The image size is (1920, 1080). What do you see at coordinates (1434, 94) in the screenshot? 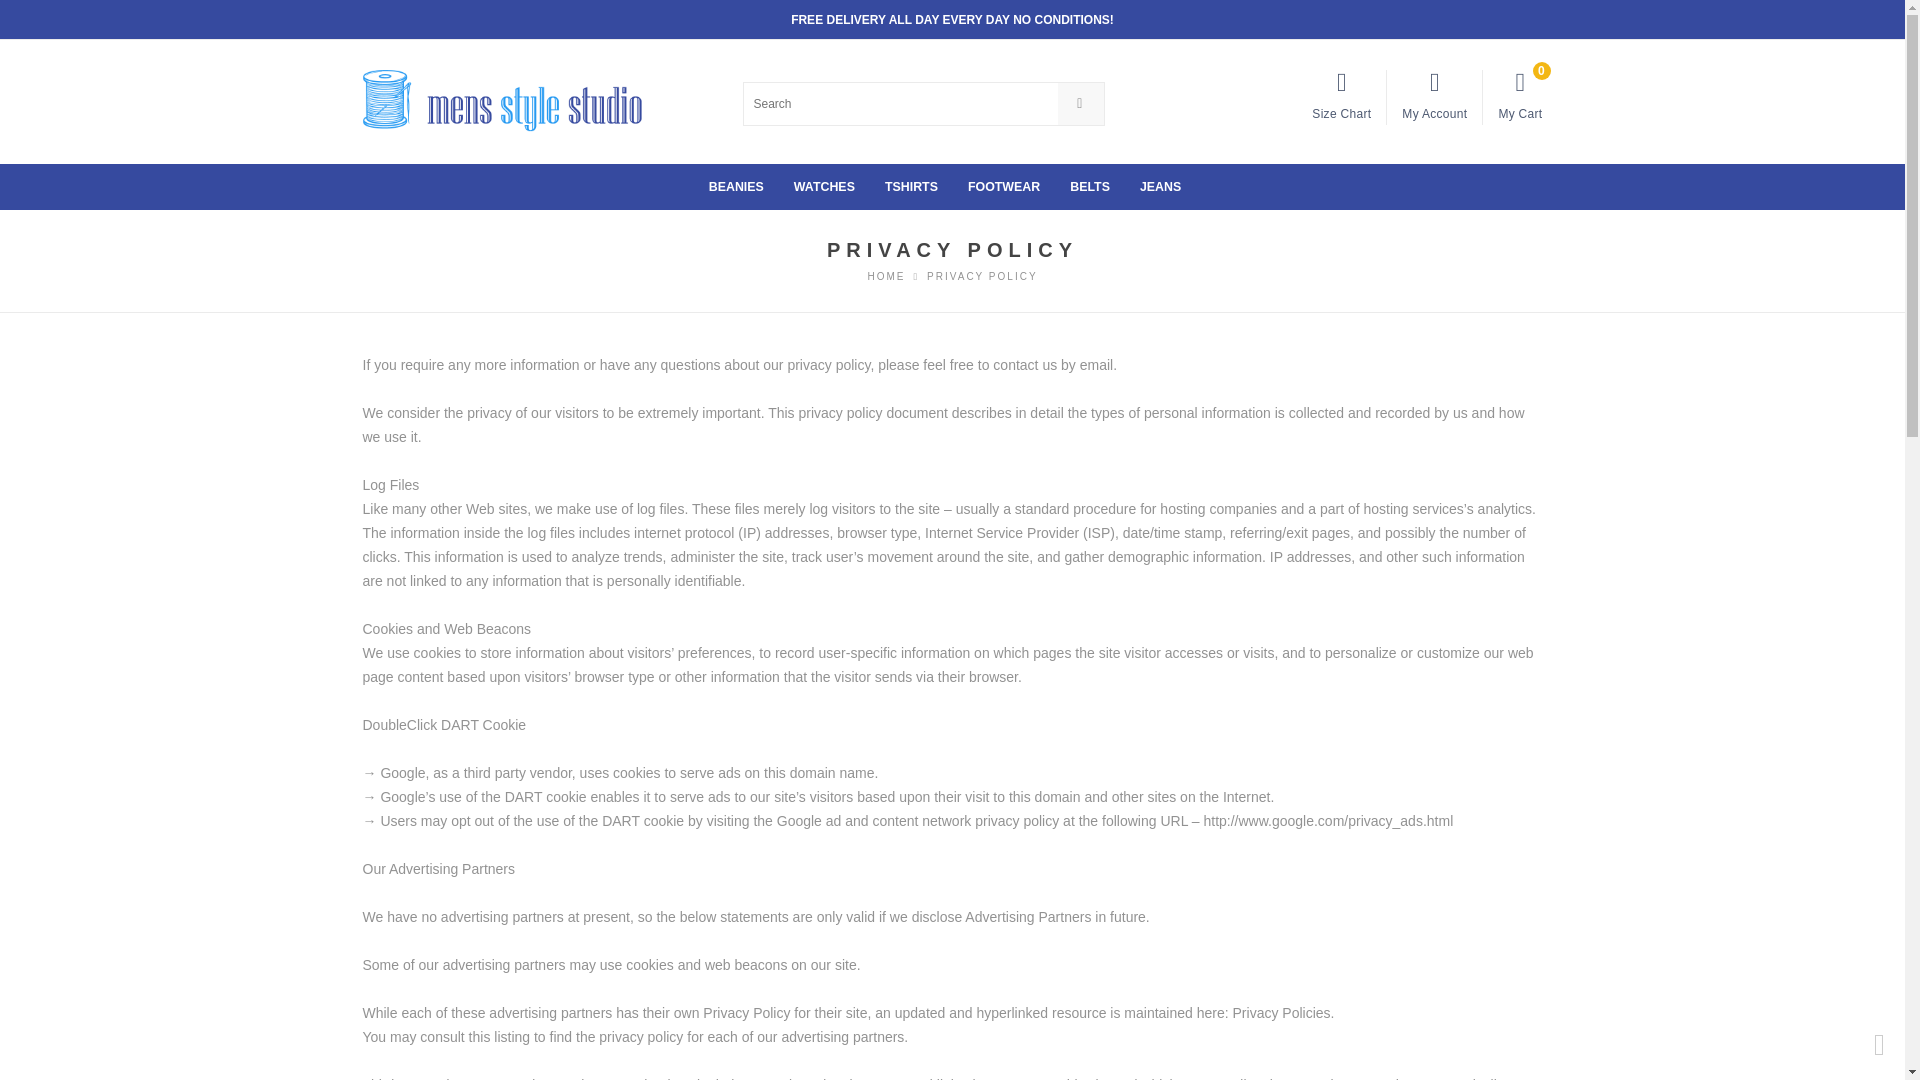
I see `My Account` at bounding box center [1434, 94].